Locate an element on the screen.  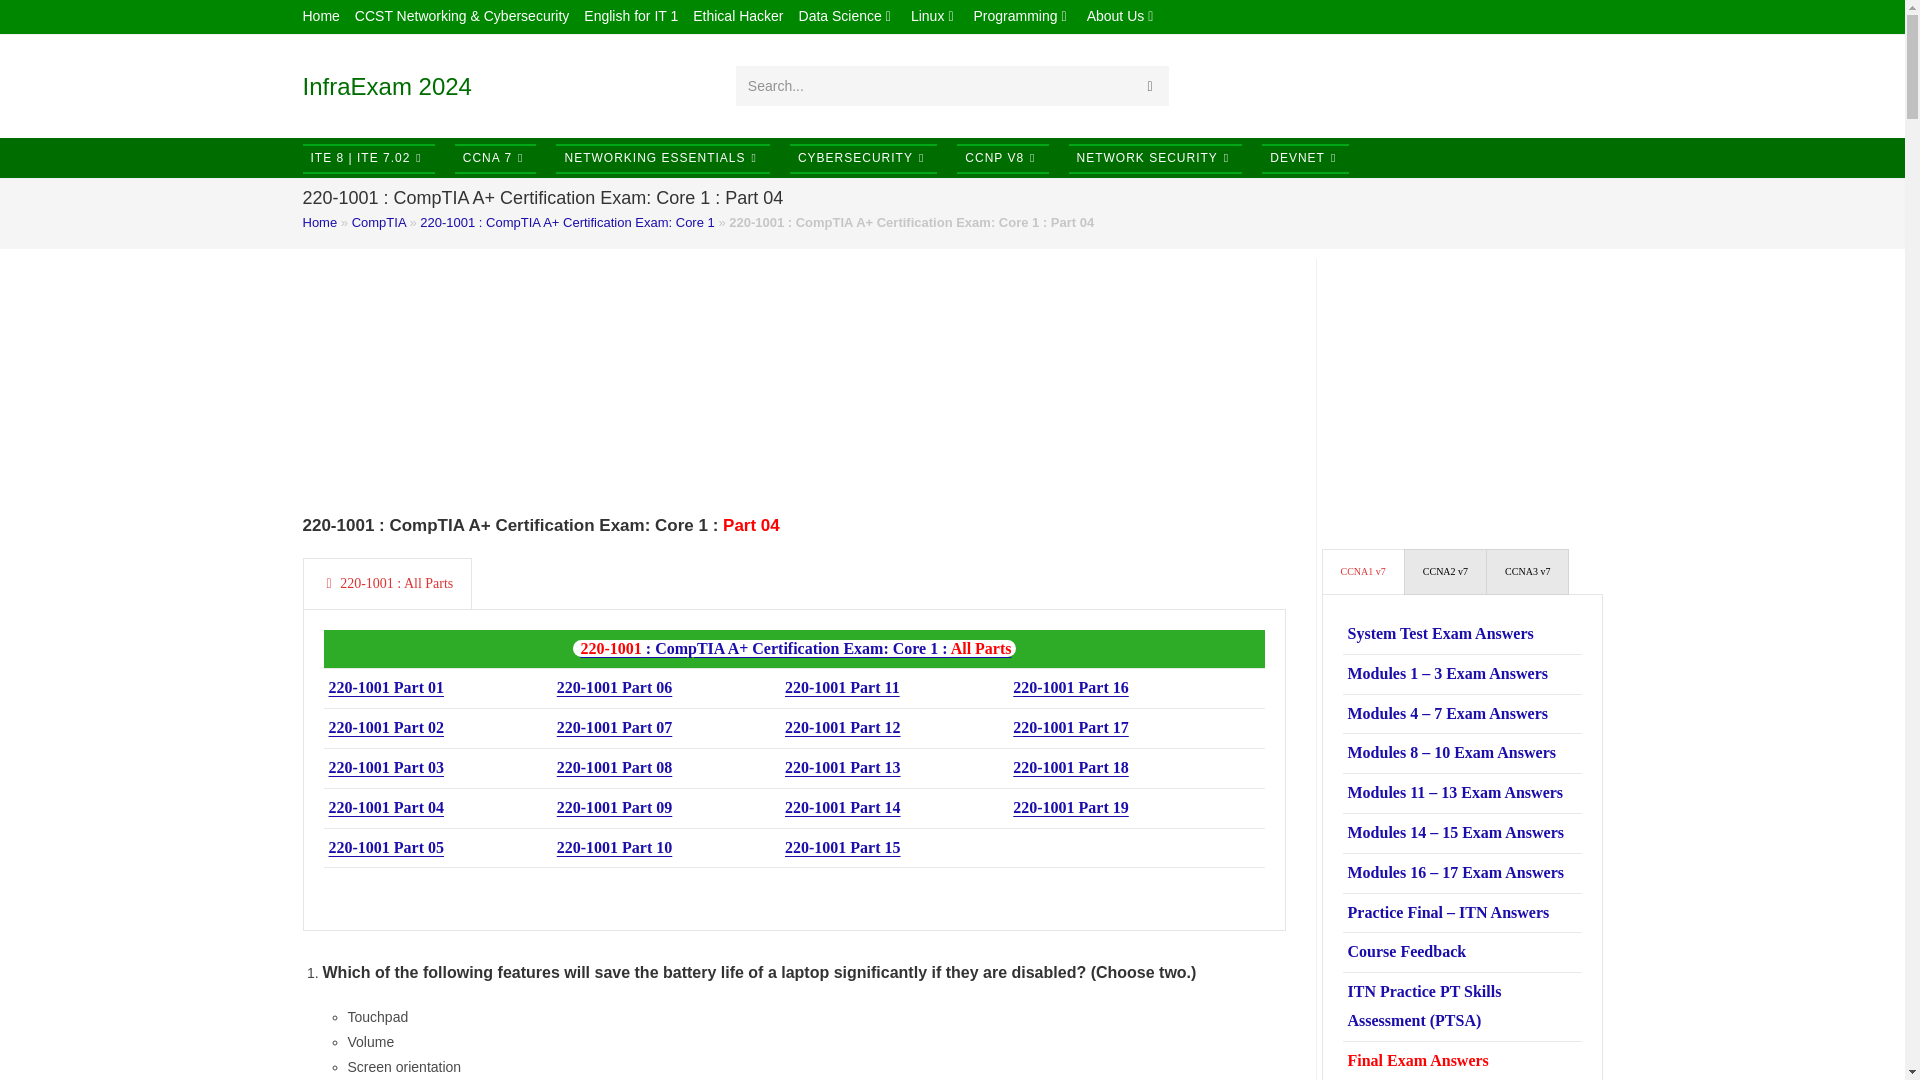
Data Science is located at coordinates (847, 16).